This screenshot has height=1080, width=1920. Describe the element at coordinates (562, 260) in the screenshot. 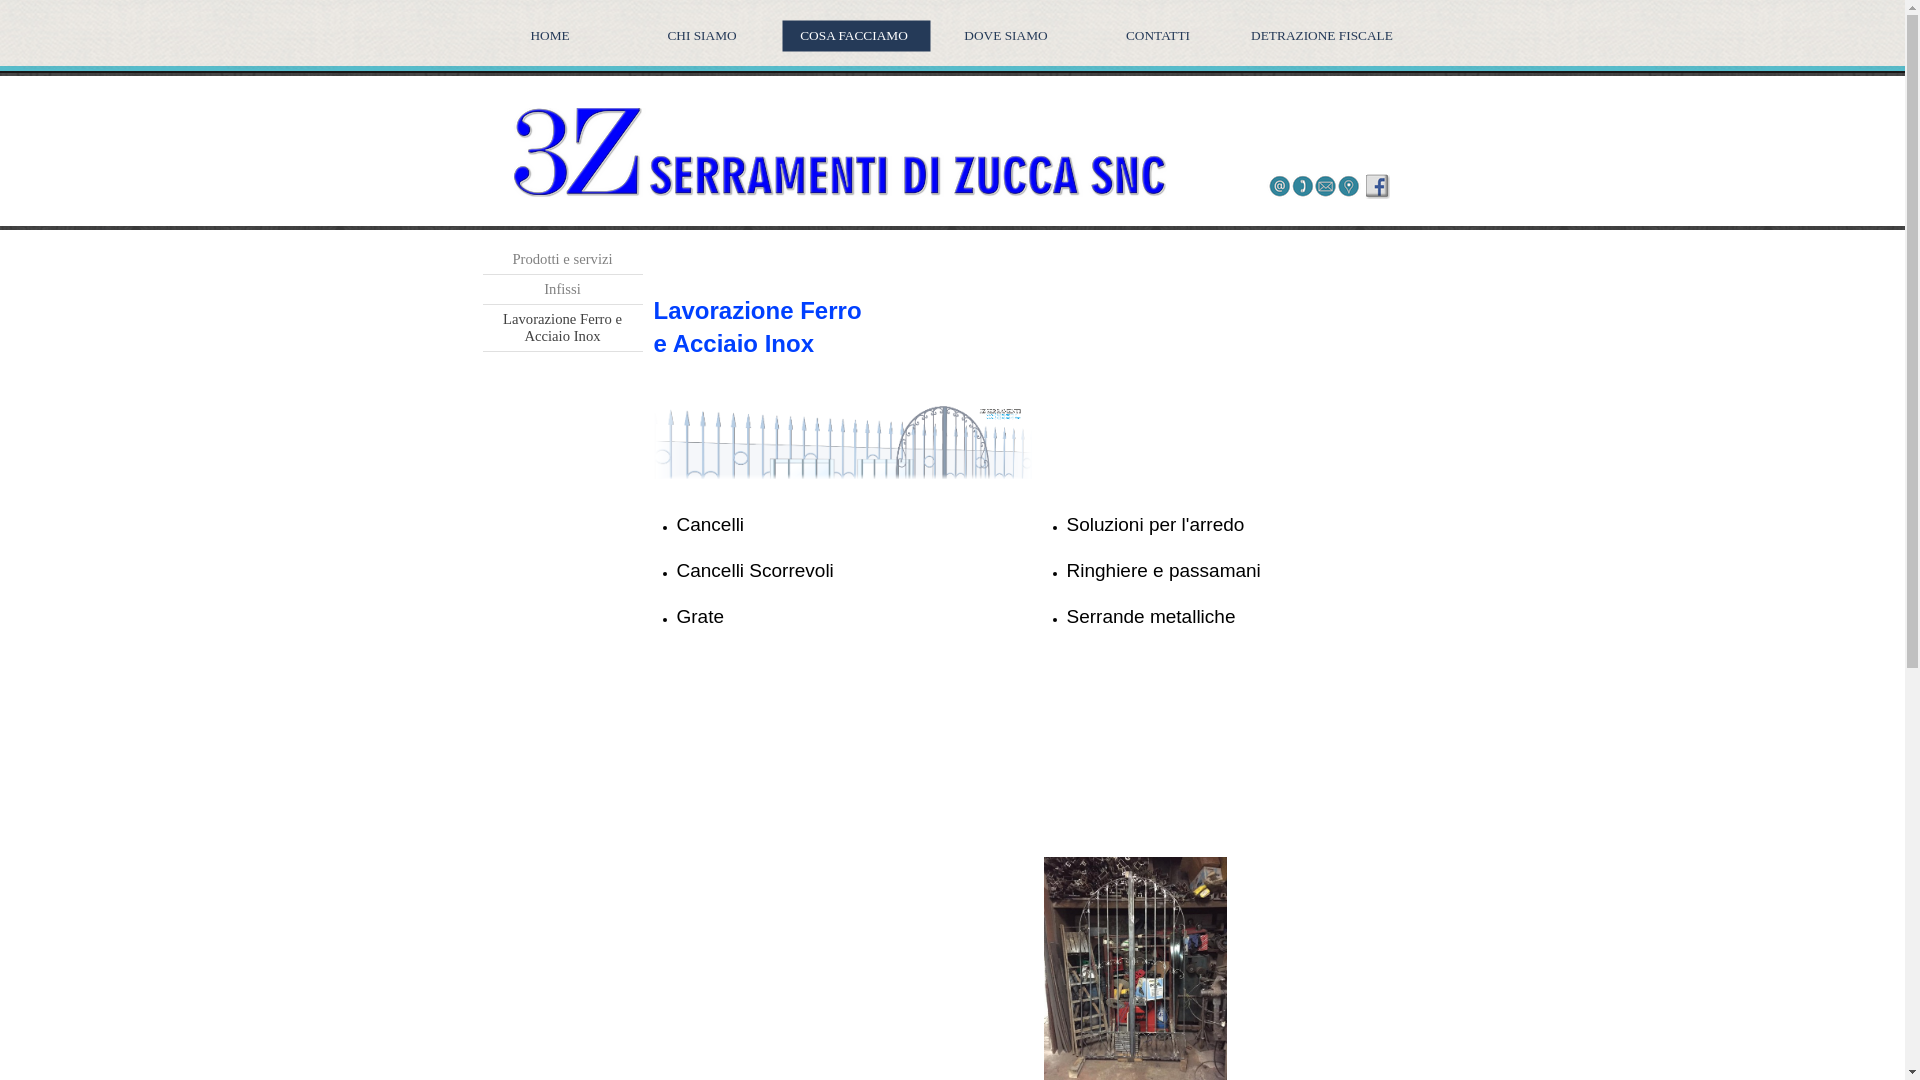

I see `Prodotti e servizi` at that location.